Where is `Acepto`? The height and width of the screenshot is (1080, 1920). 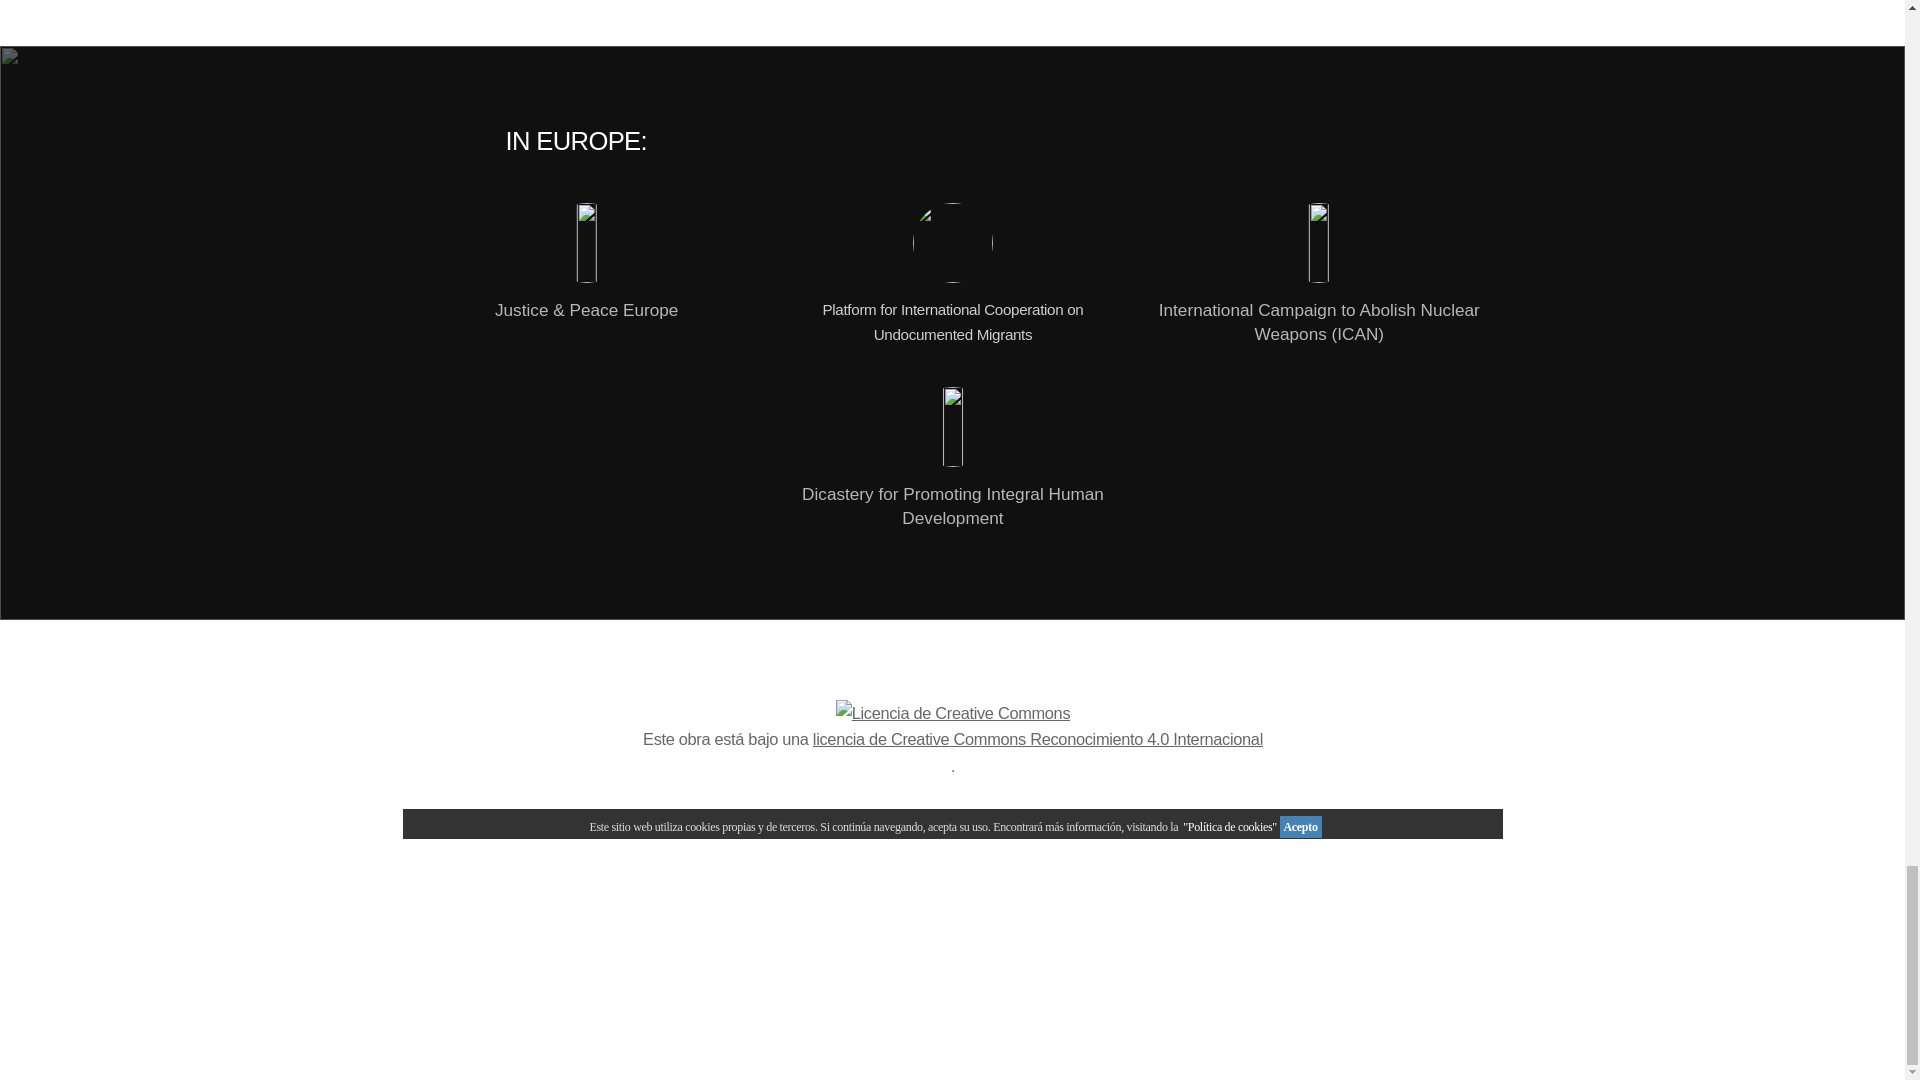
Acepto is located at coordinates (1299, 827).